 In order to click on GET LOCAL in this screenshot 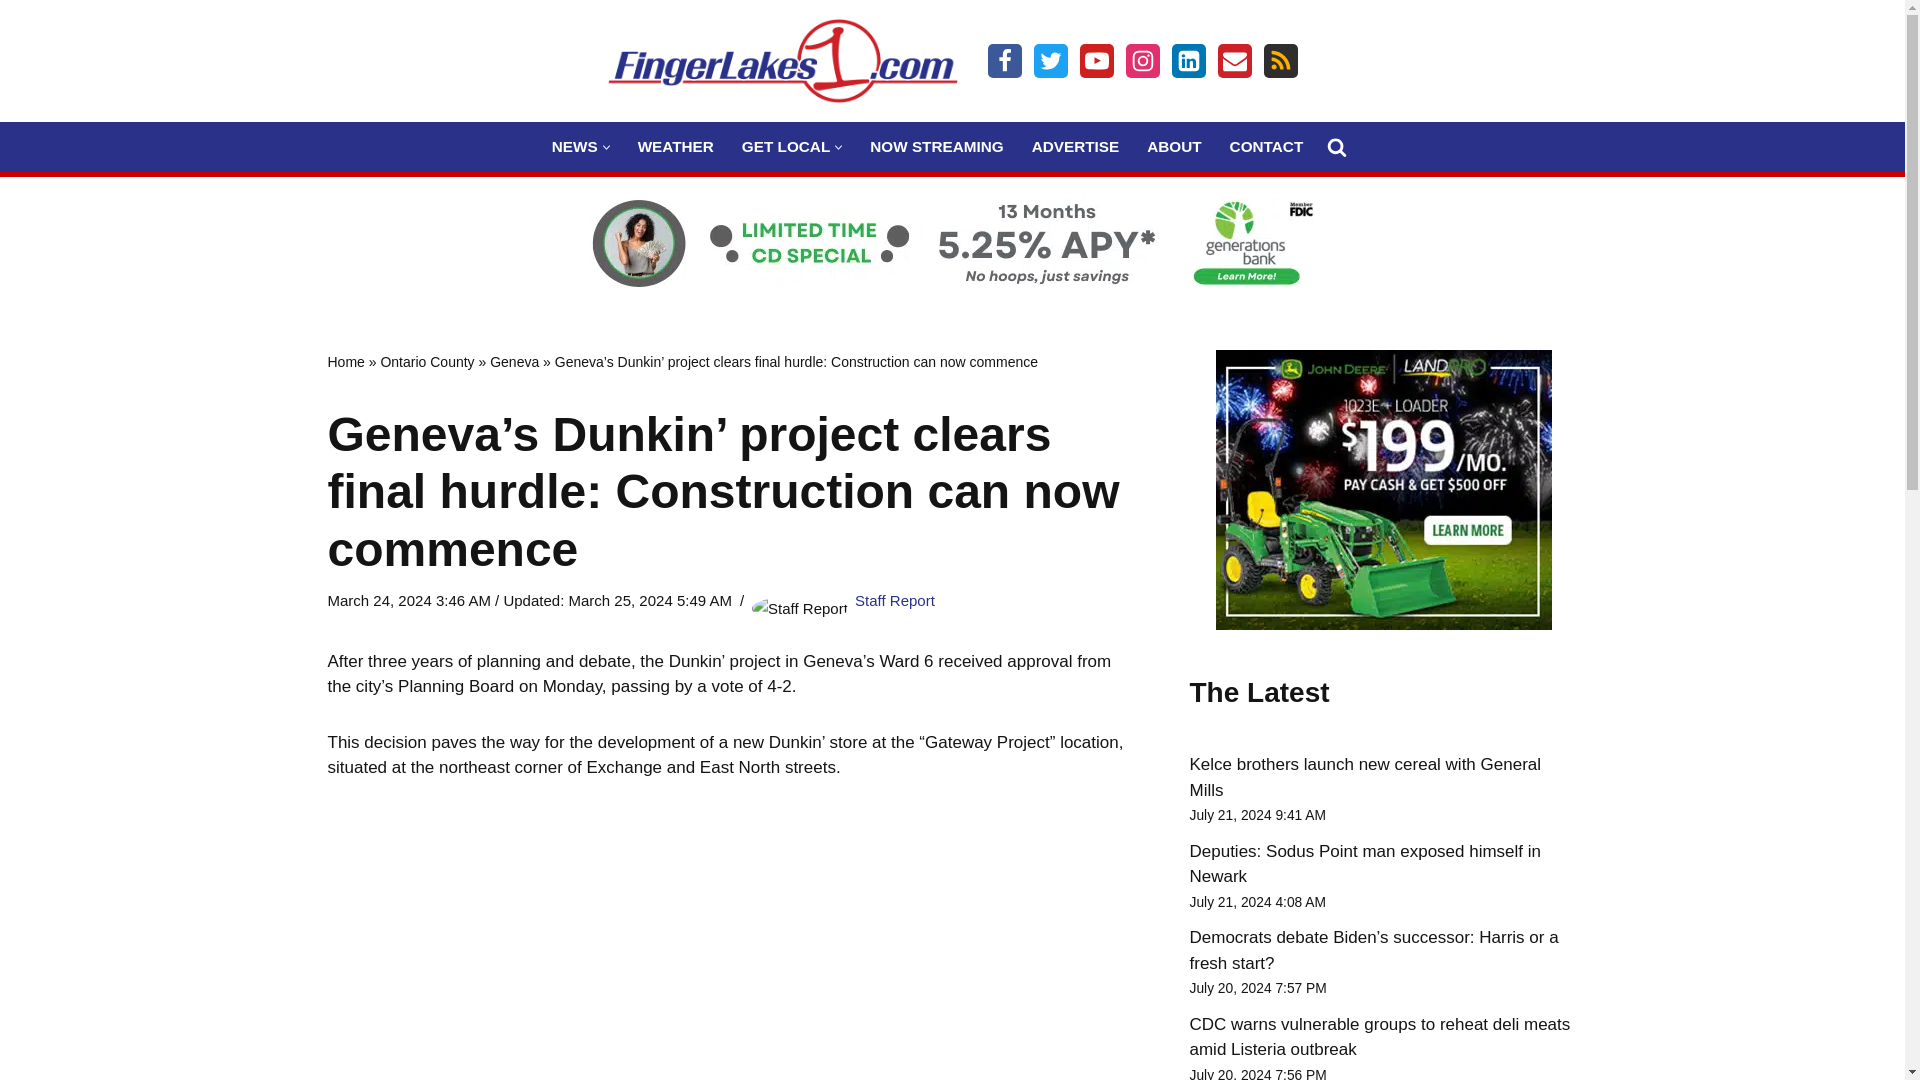, I will do `click(785, 146)`.